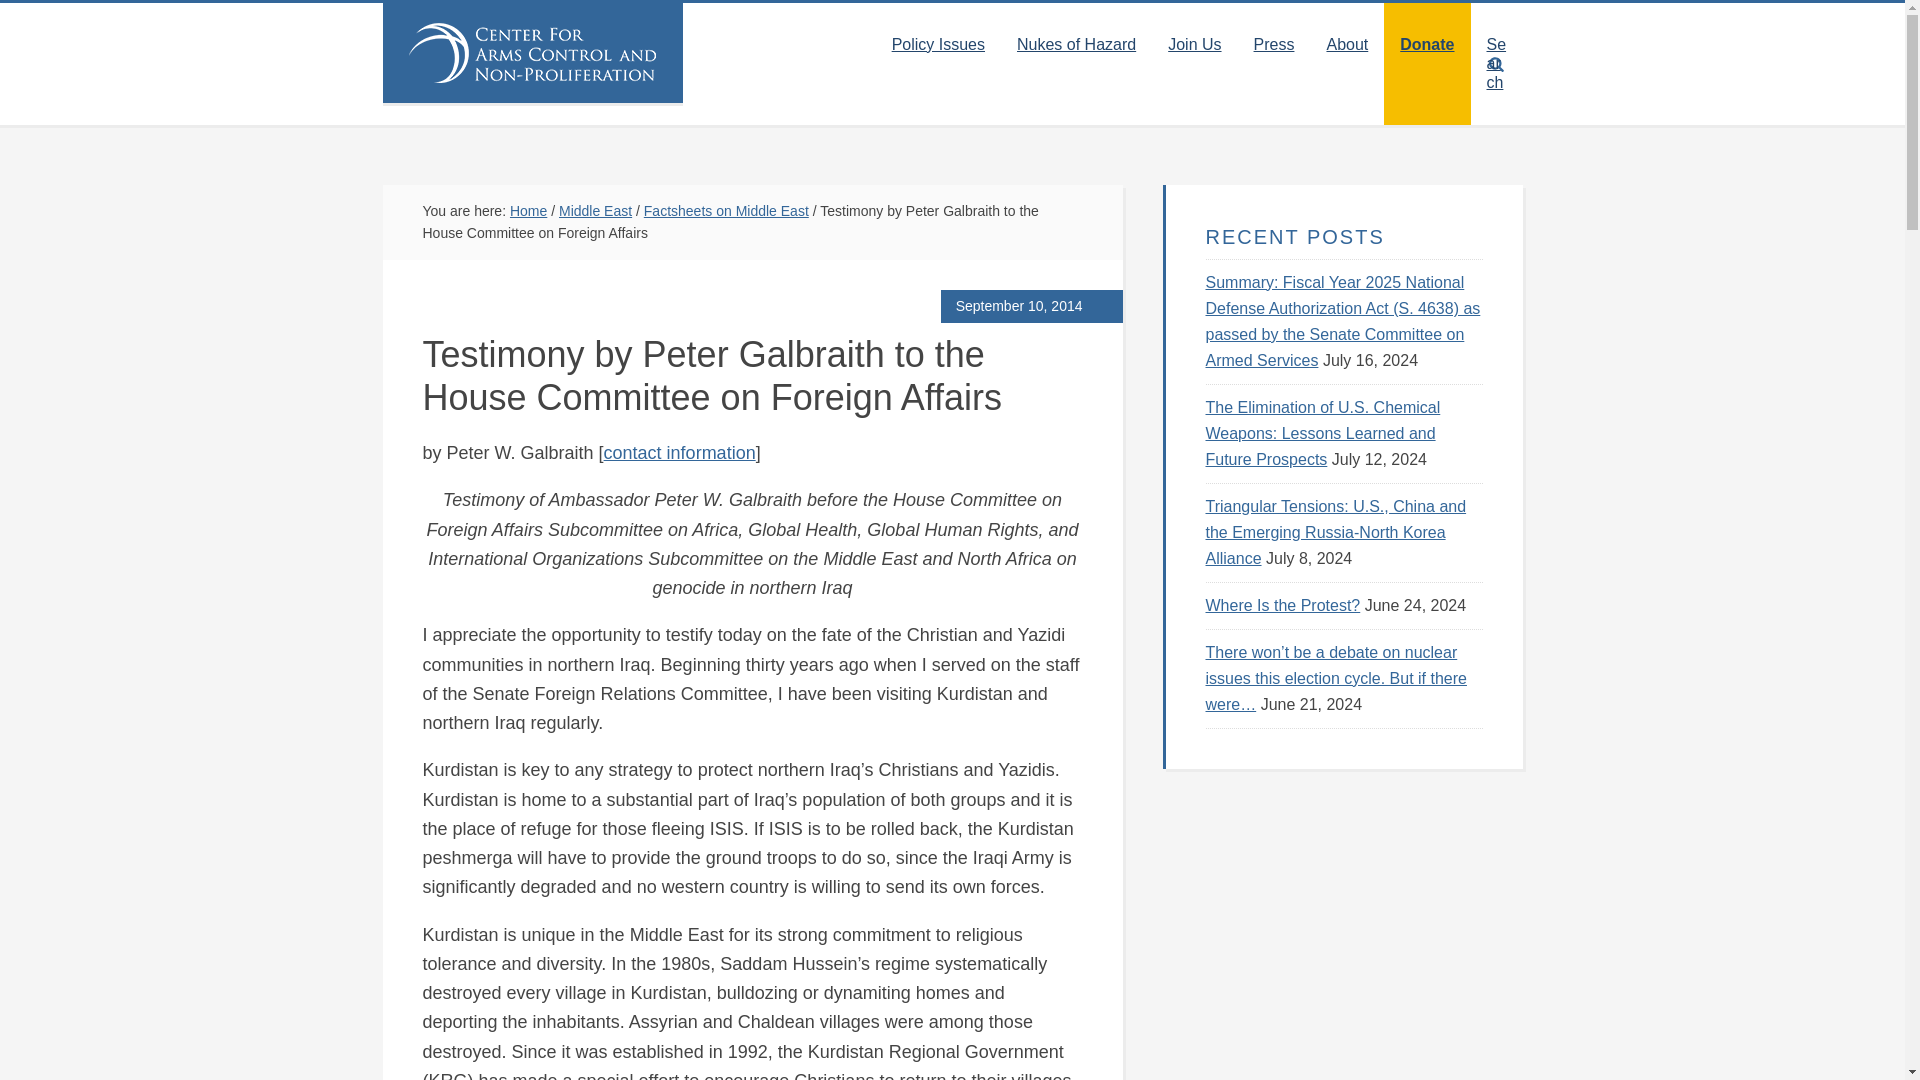 The width and height of the screenshot is (1920, 1080). Describe the element at coordinates (1076, 44) in the screenshot. I see `Nukes of Hazard` at that location.